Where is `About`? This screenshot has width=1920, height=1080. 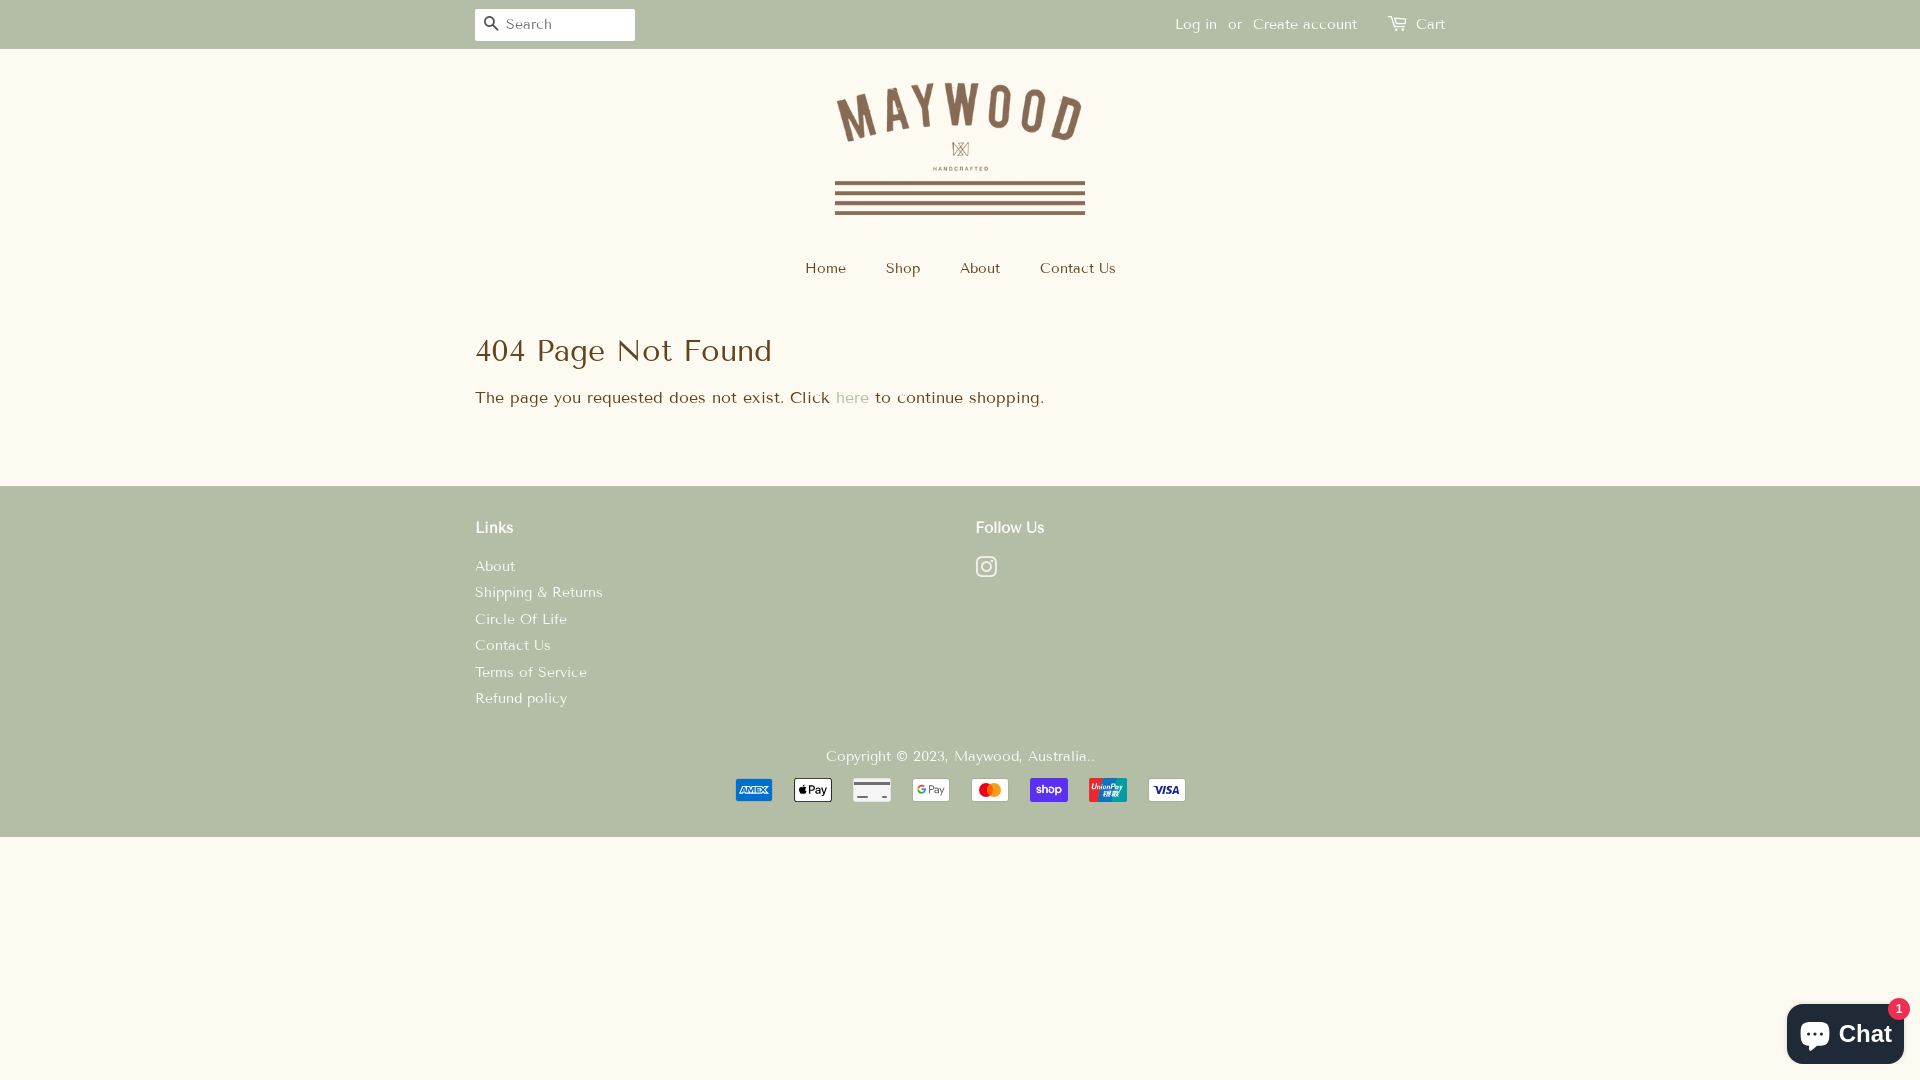
About is located at coordinates (495, 566).